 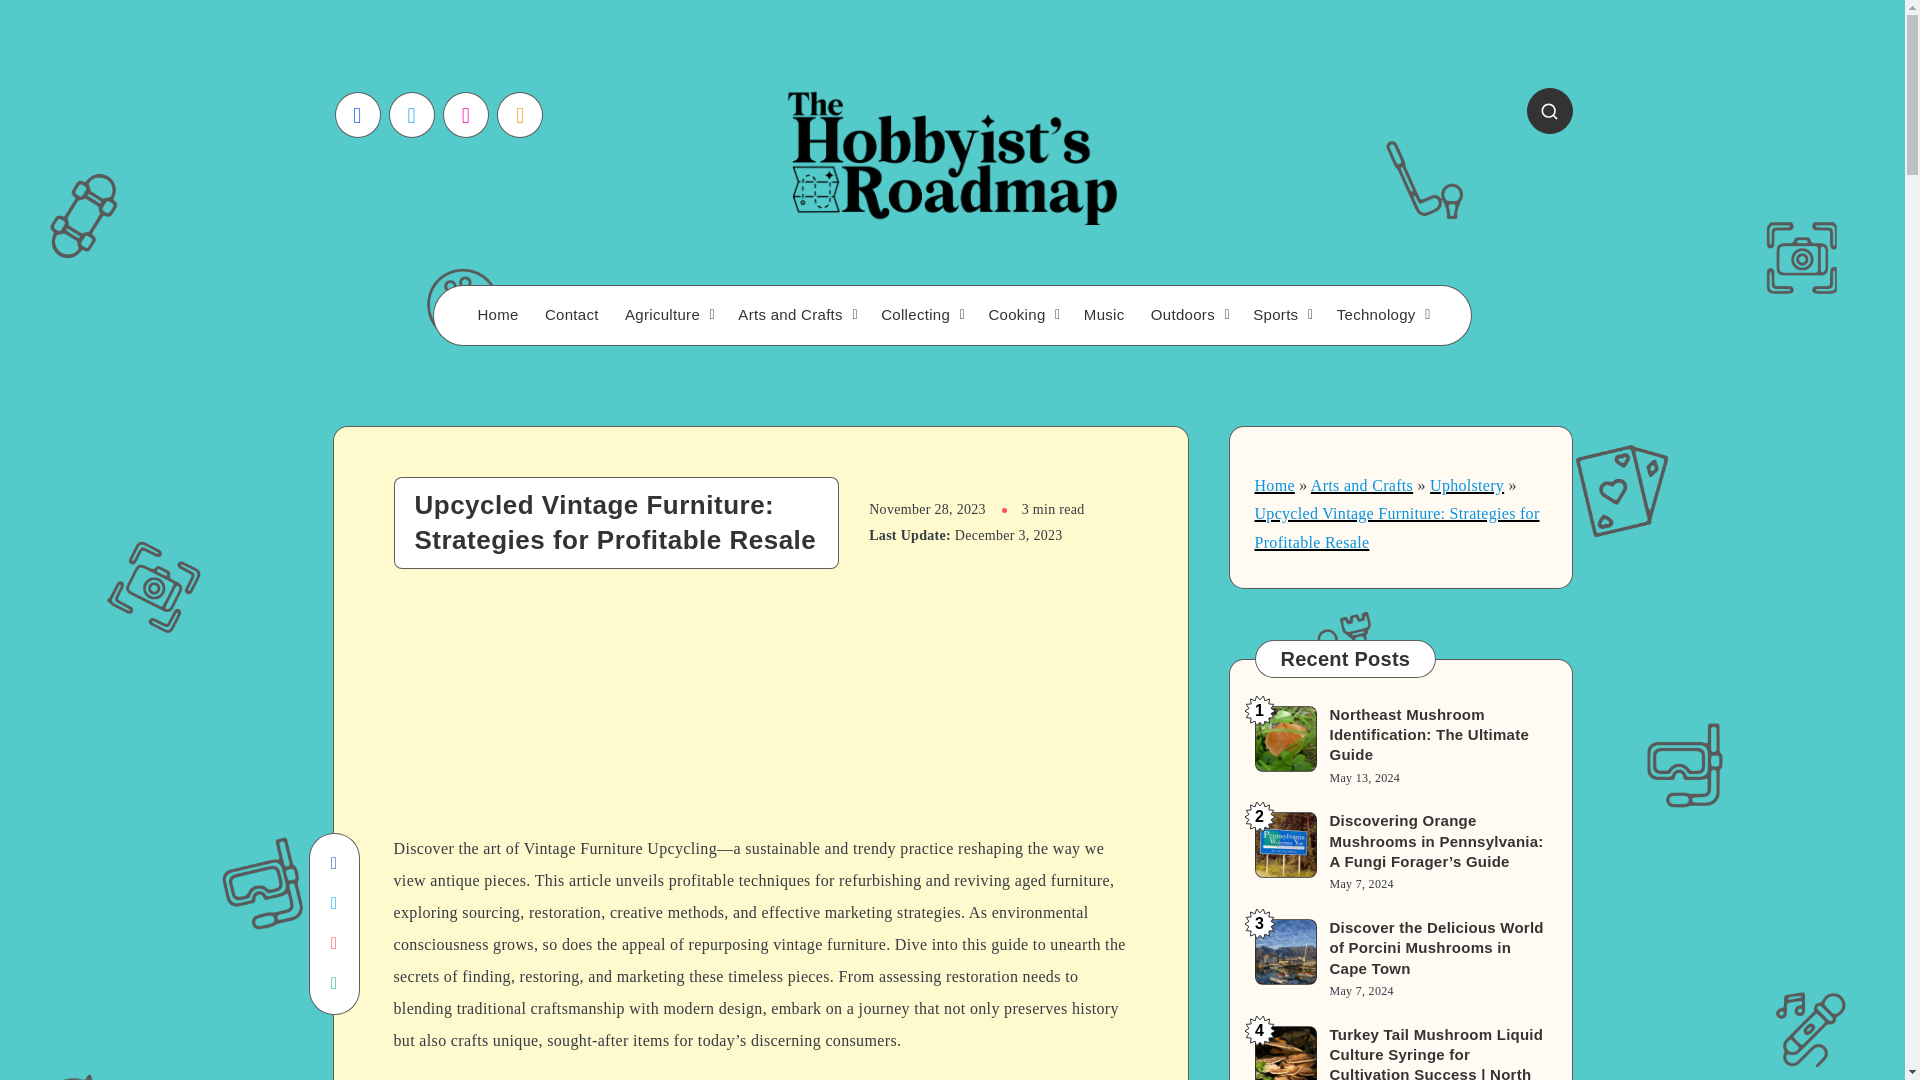 I want to click on Upcycled Vintage Furniture: Strategies for Profitable Resale, so click(x=1396, y=528).